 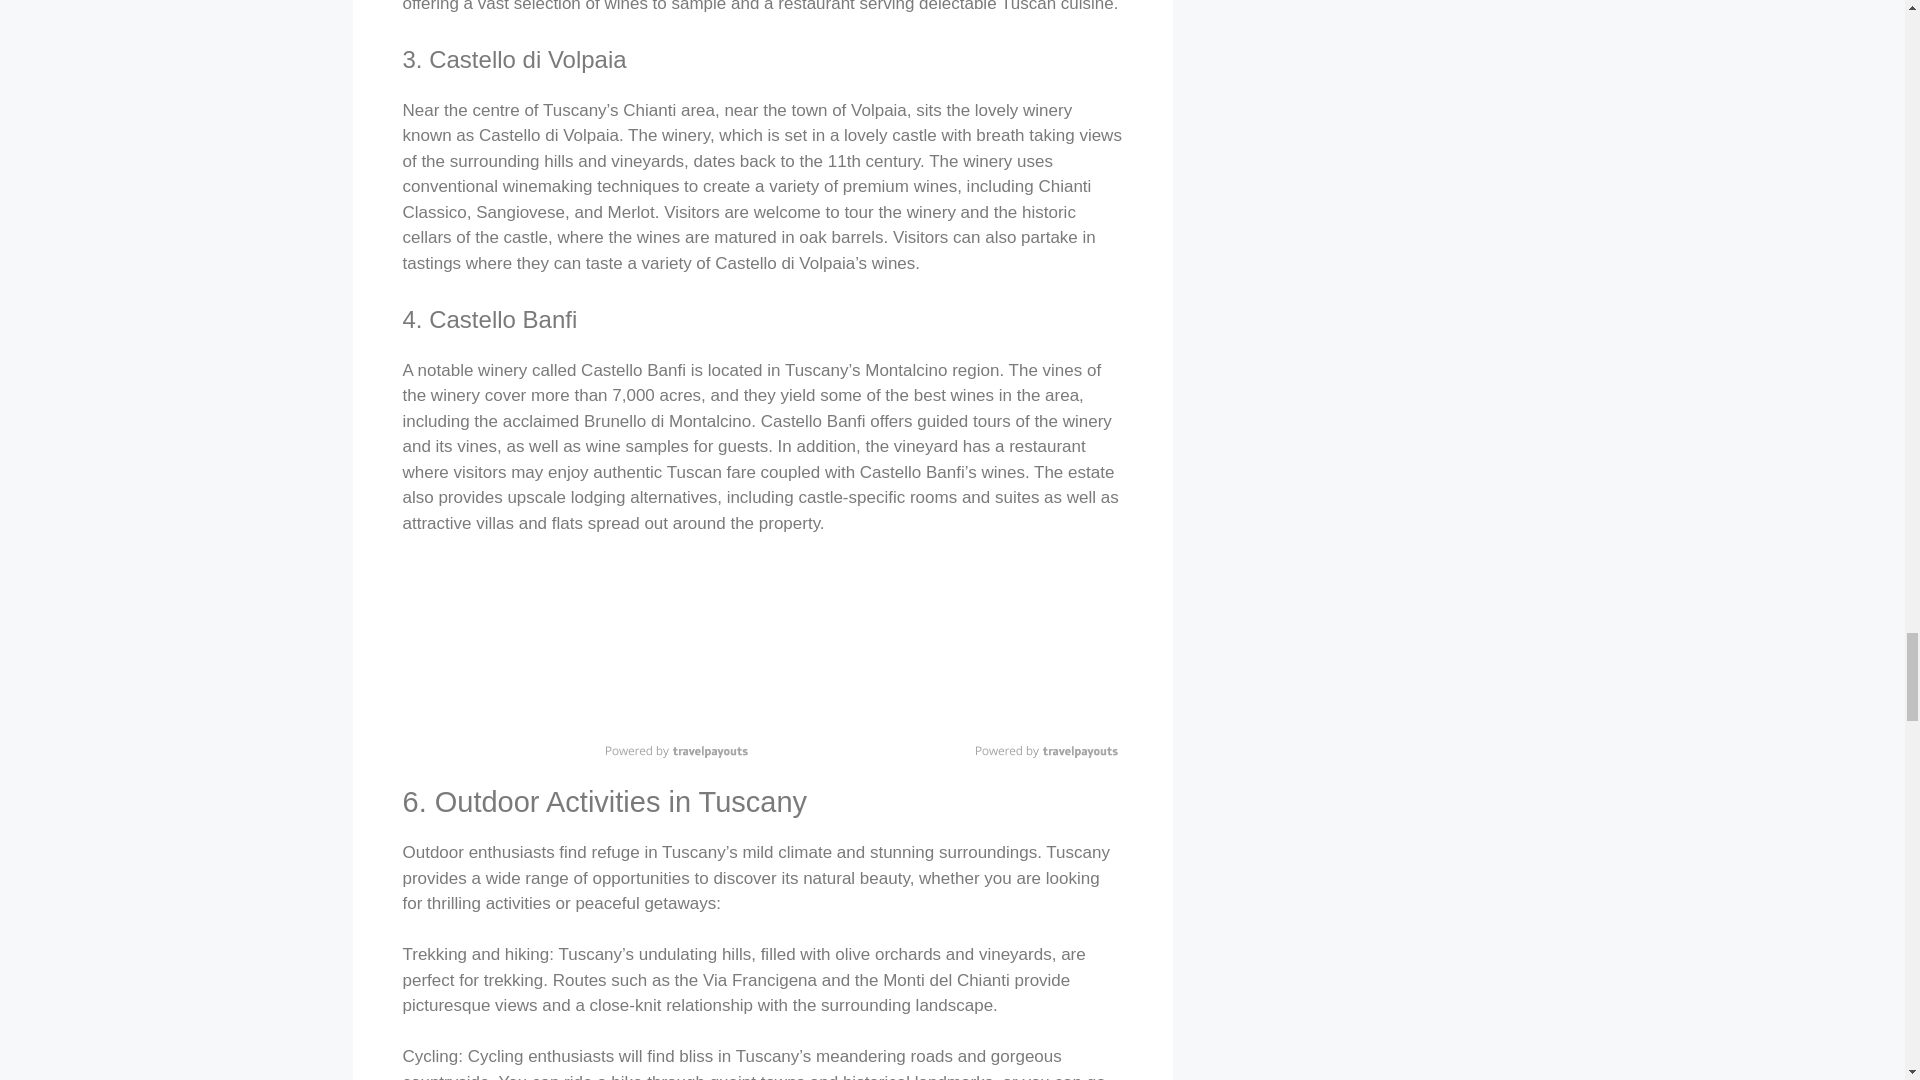 What do you see at coordinates (946, 657) in the screenshot?
I see `GetYourGuide Widget` at bounding box center [946, 657].